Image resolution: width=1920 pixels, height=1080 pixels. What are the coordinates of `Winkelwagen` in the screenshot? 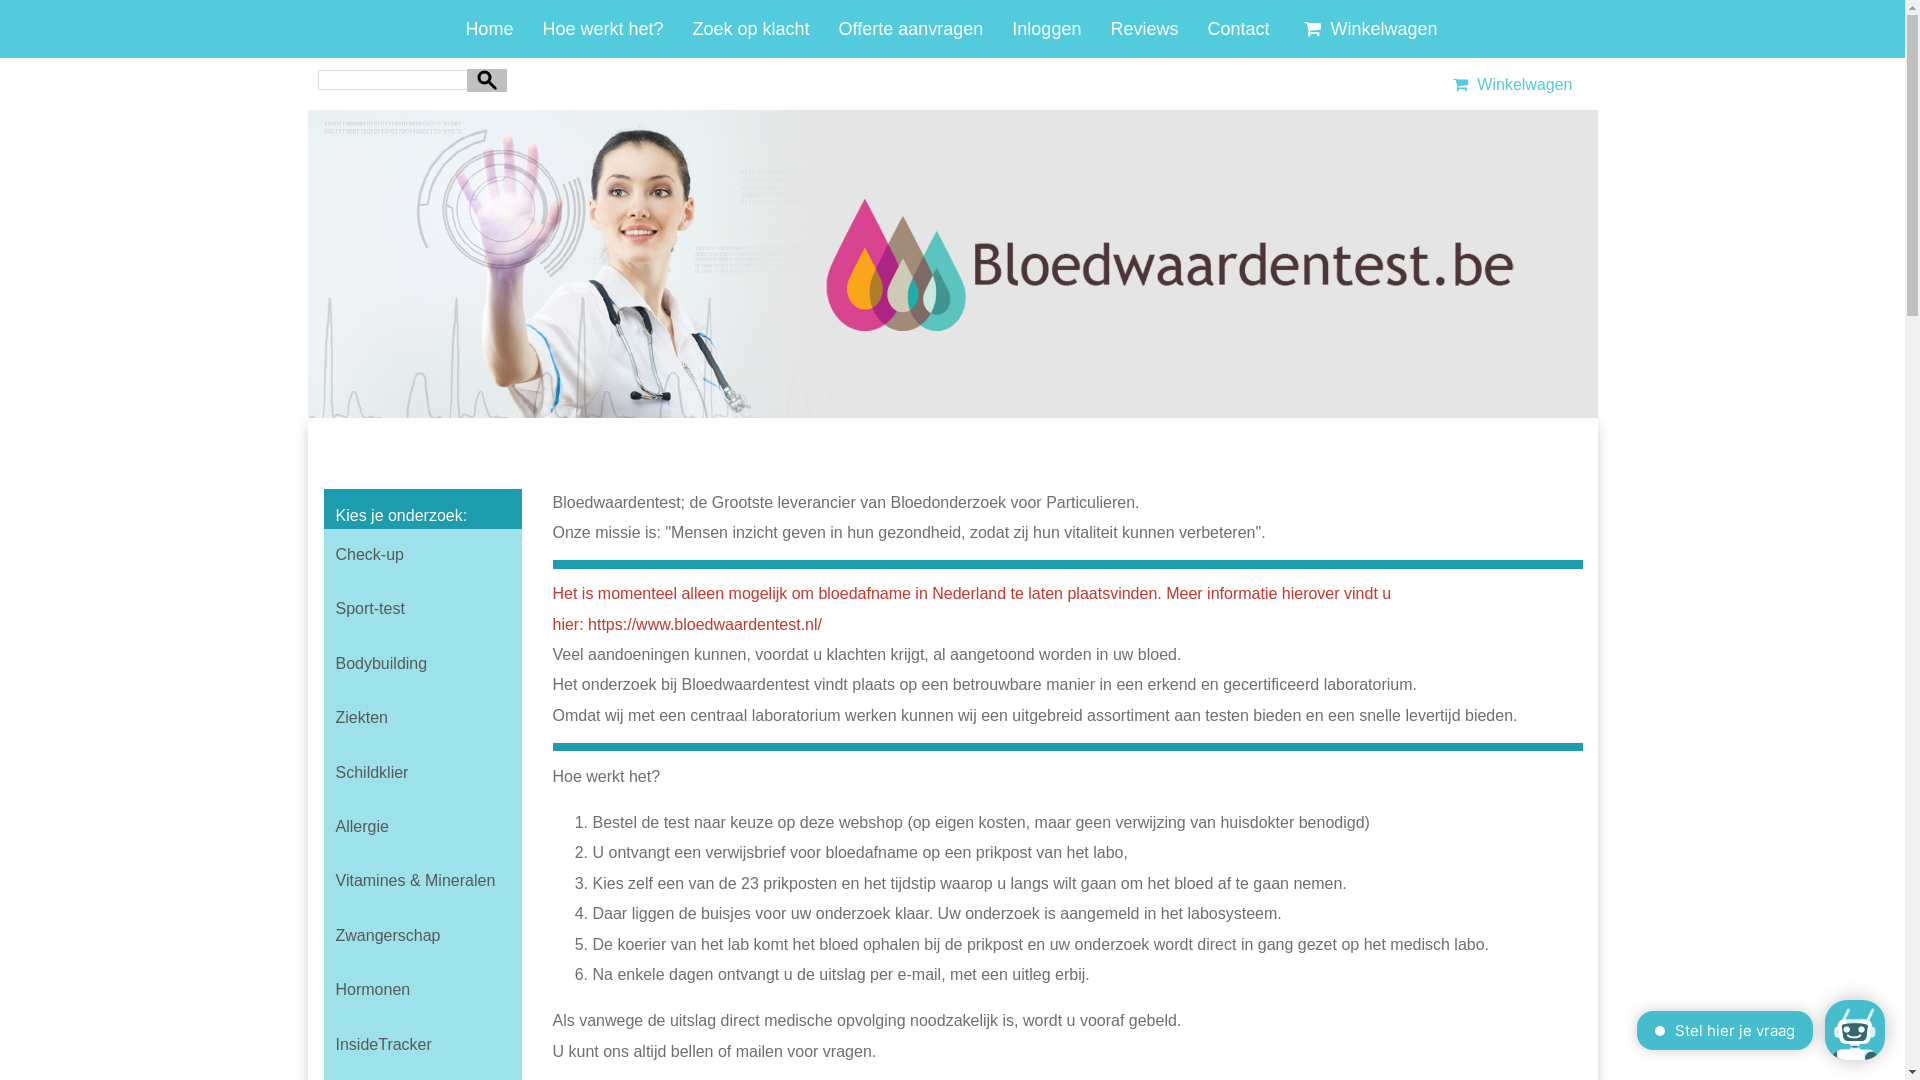 It's located at (1368, 29).